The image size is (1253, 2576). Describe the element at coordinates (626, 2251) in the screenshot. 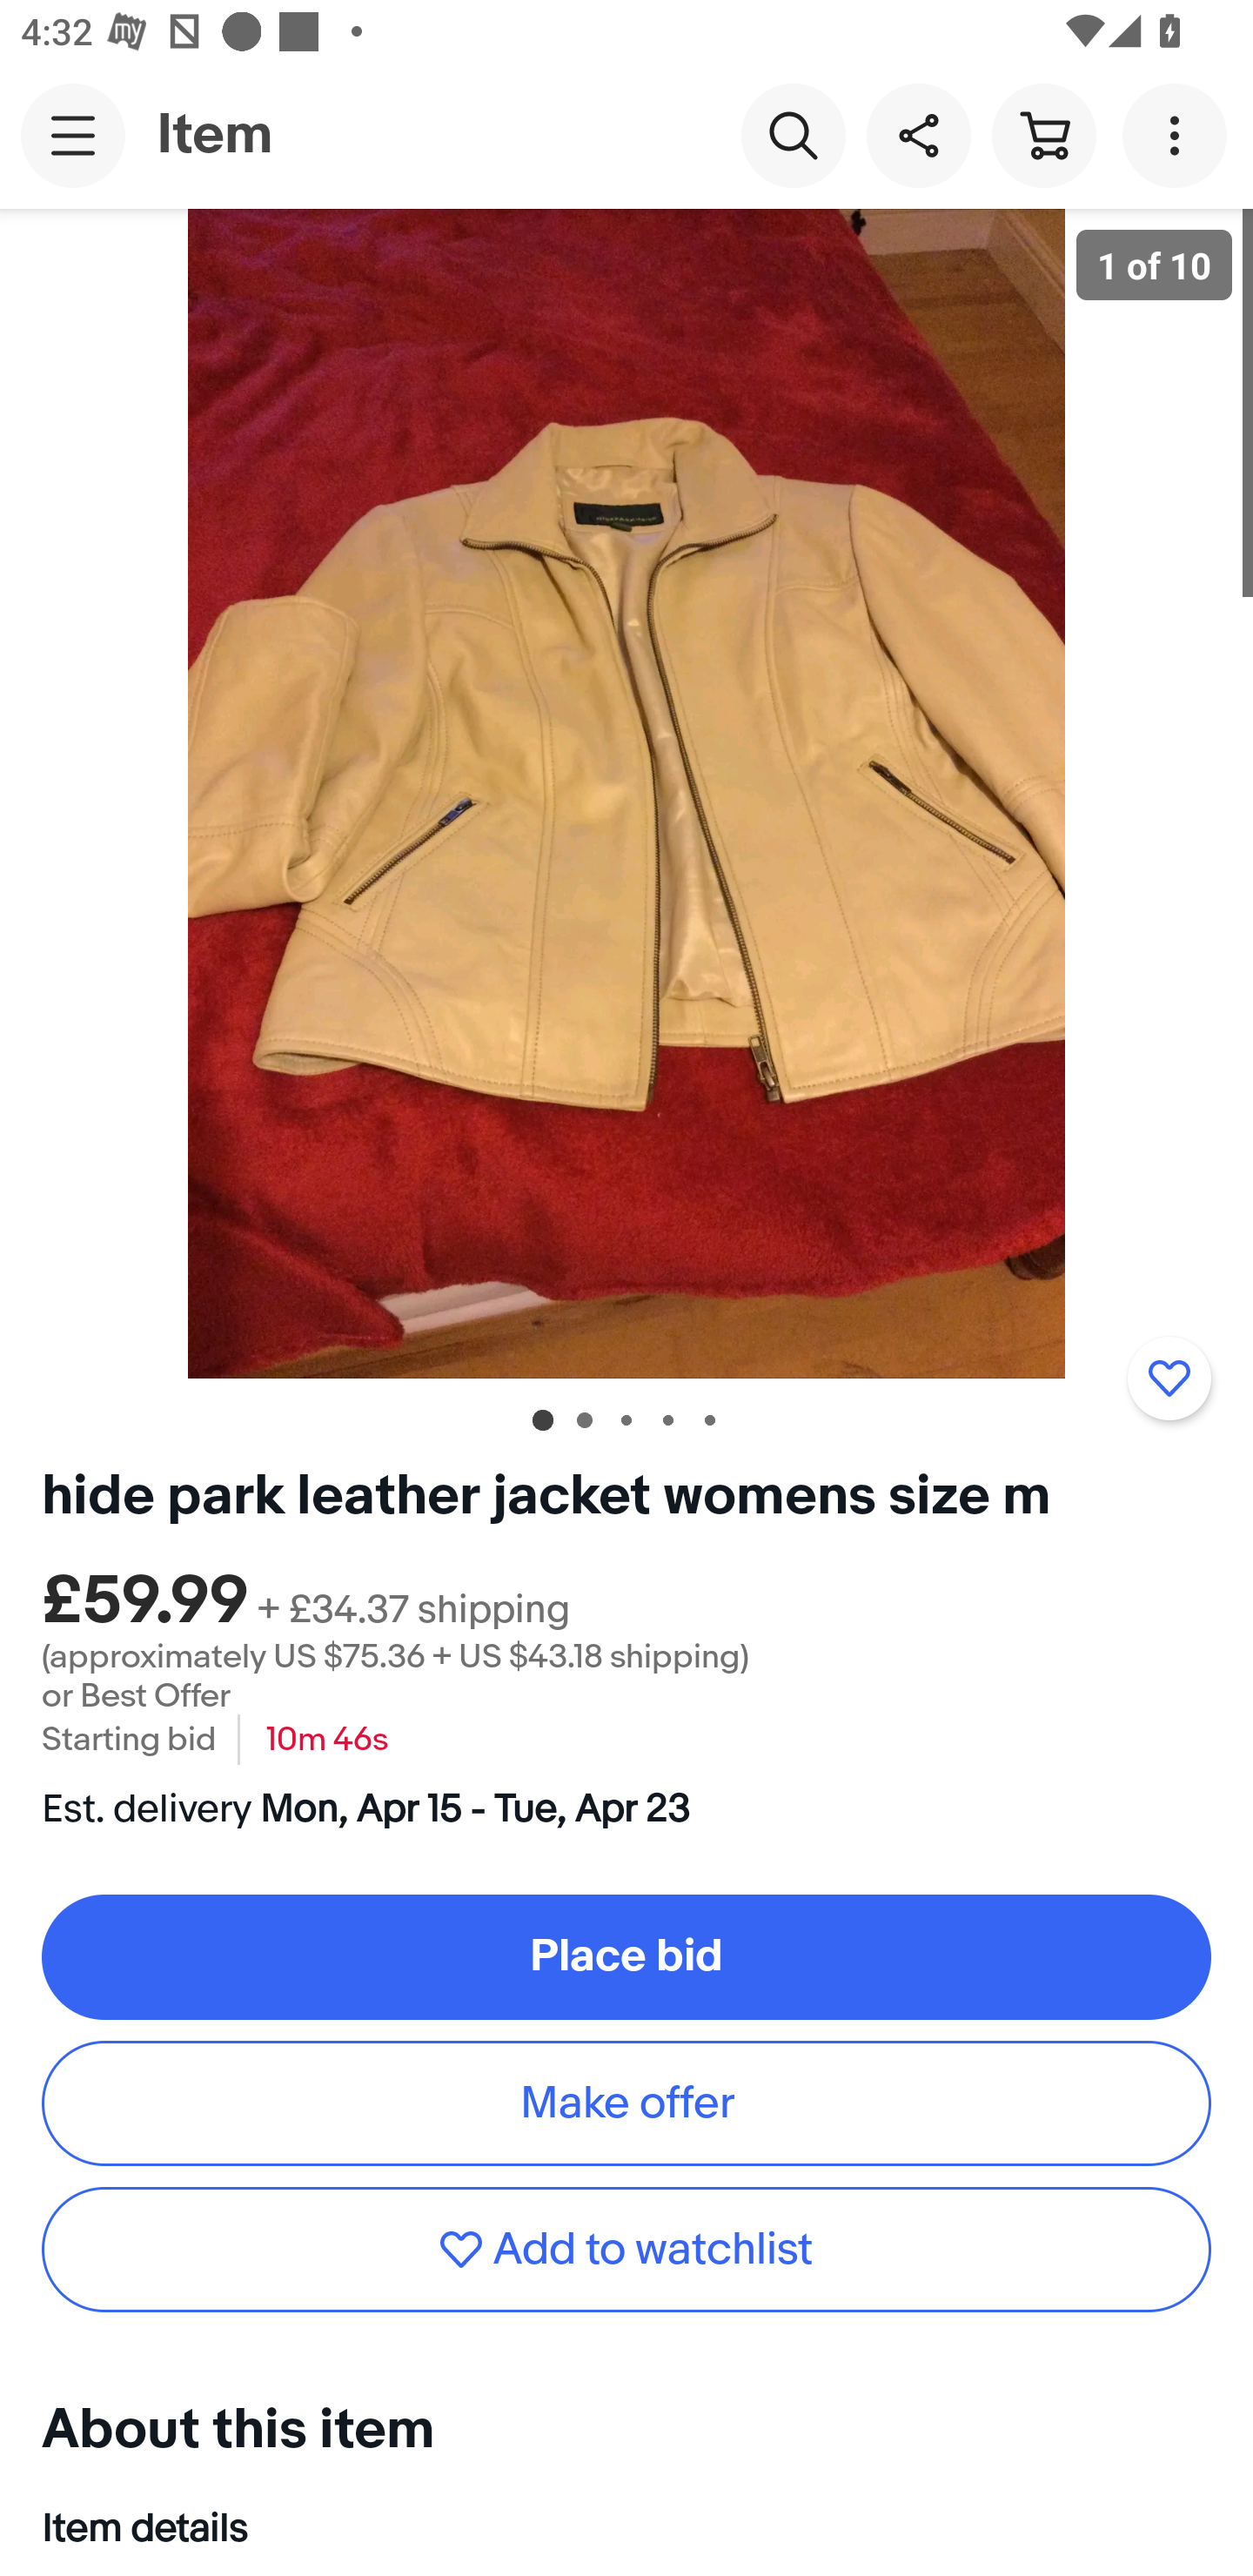

I see `Add to watchlist` at that location.